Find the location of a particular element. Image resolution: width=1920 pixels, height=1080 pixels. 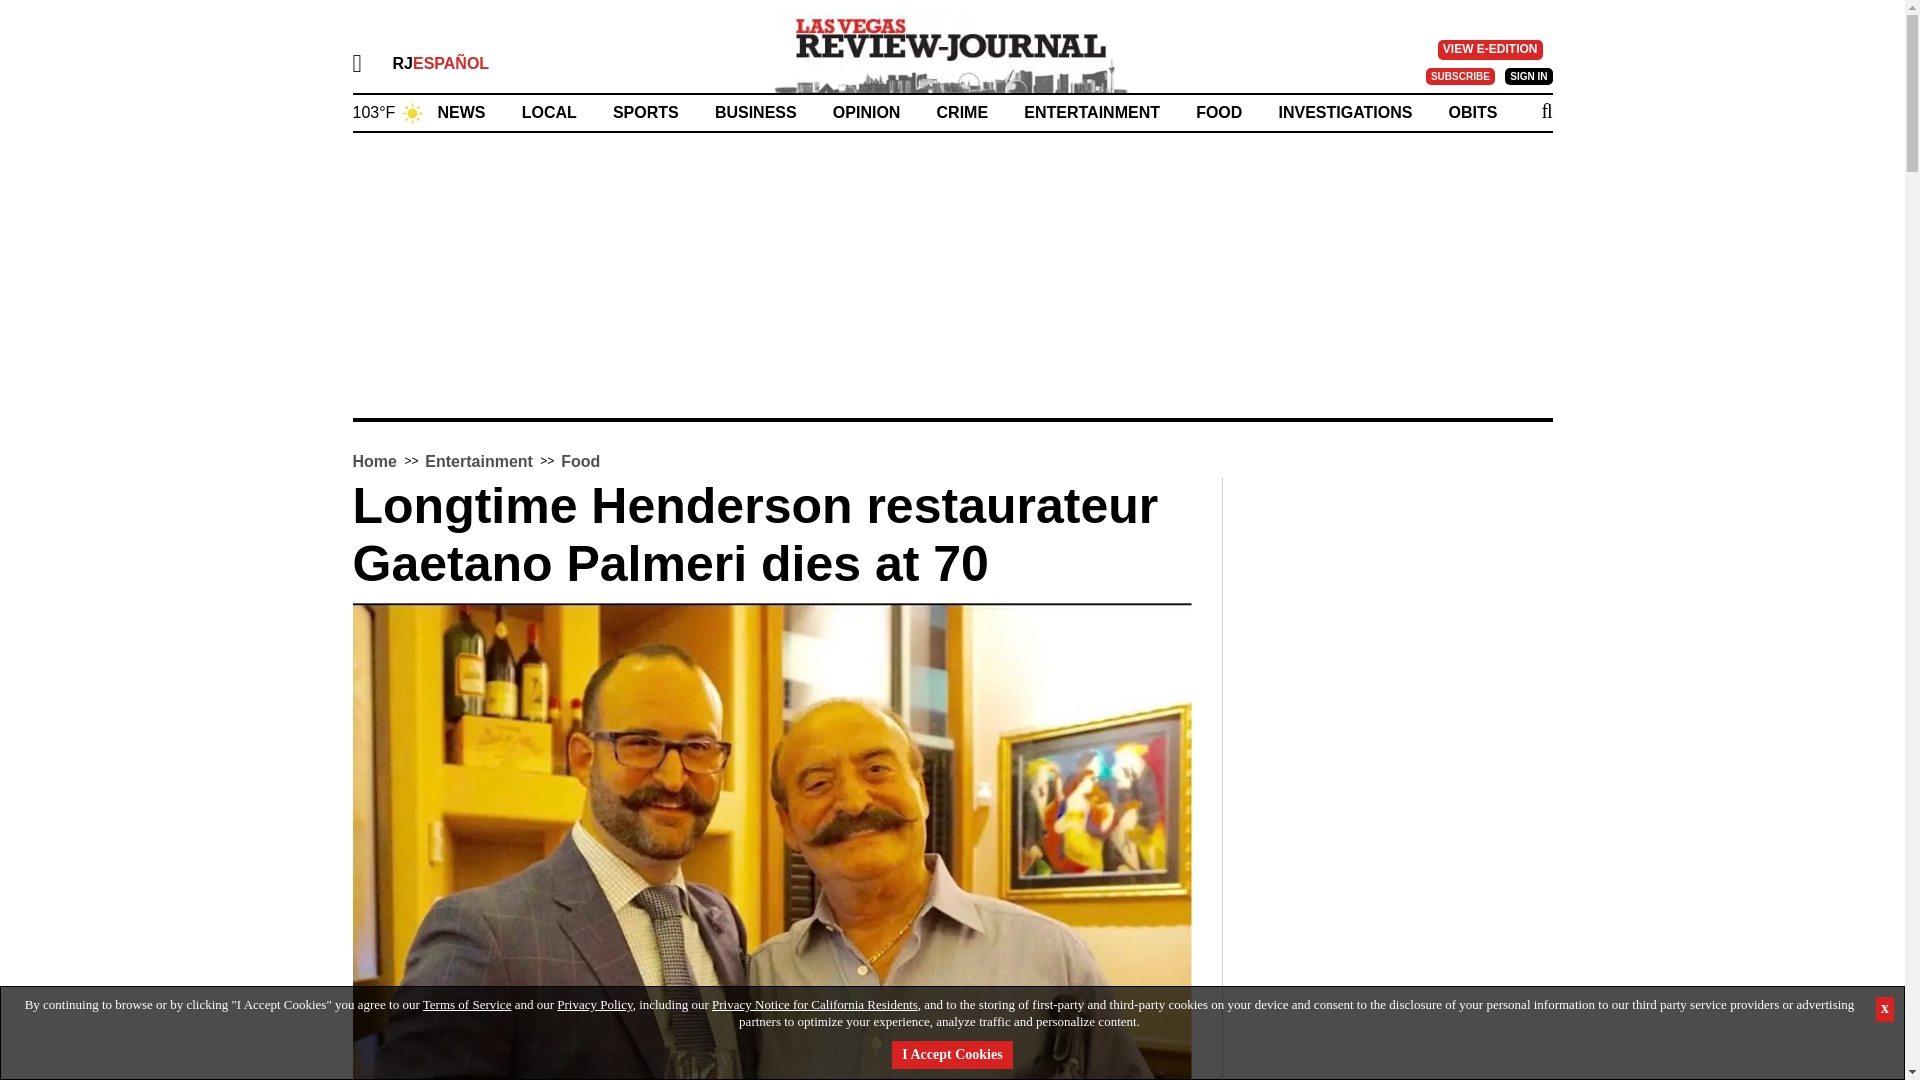

INVESTIGATIONS is located at coordinates (1344, 112).